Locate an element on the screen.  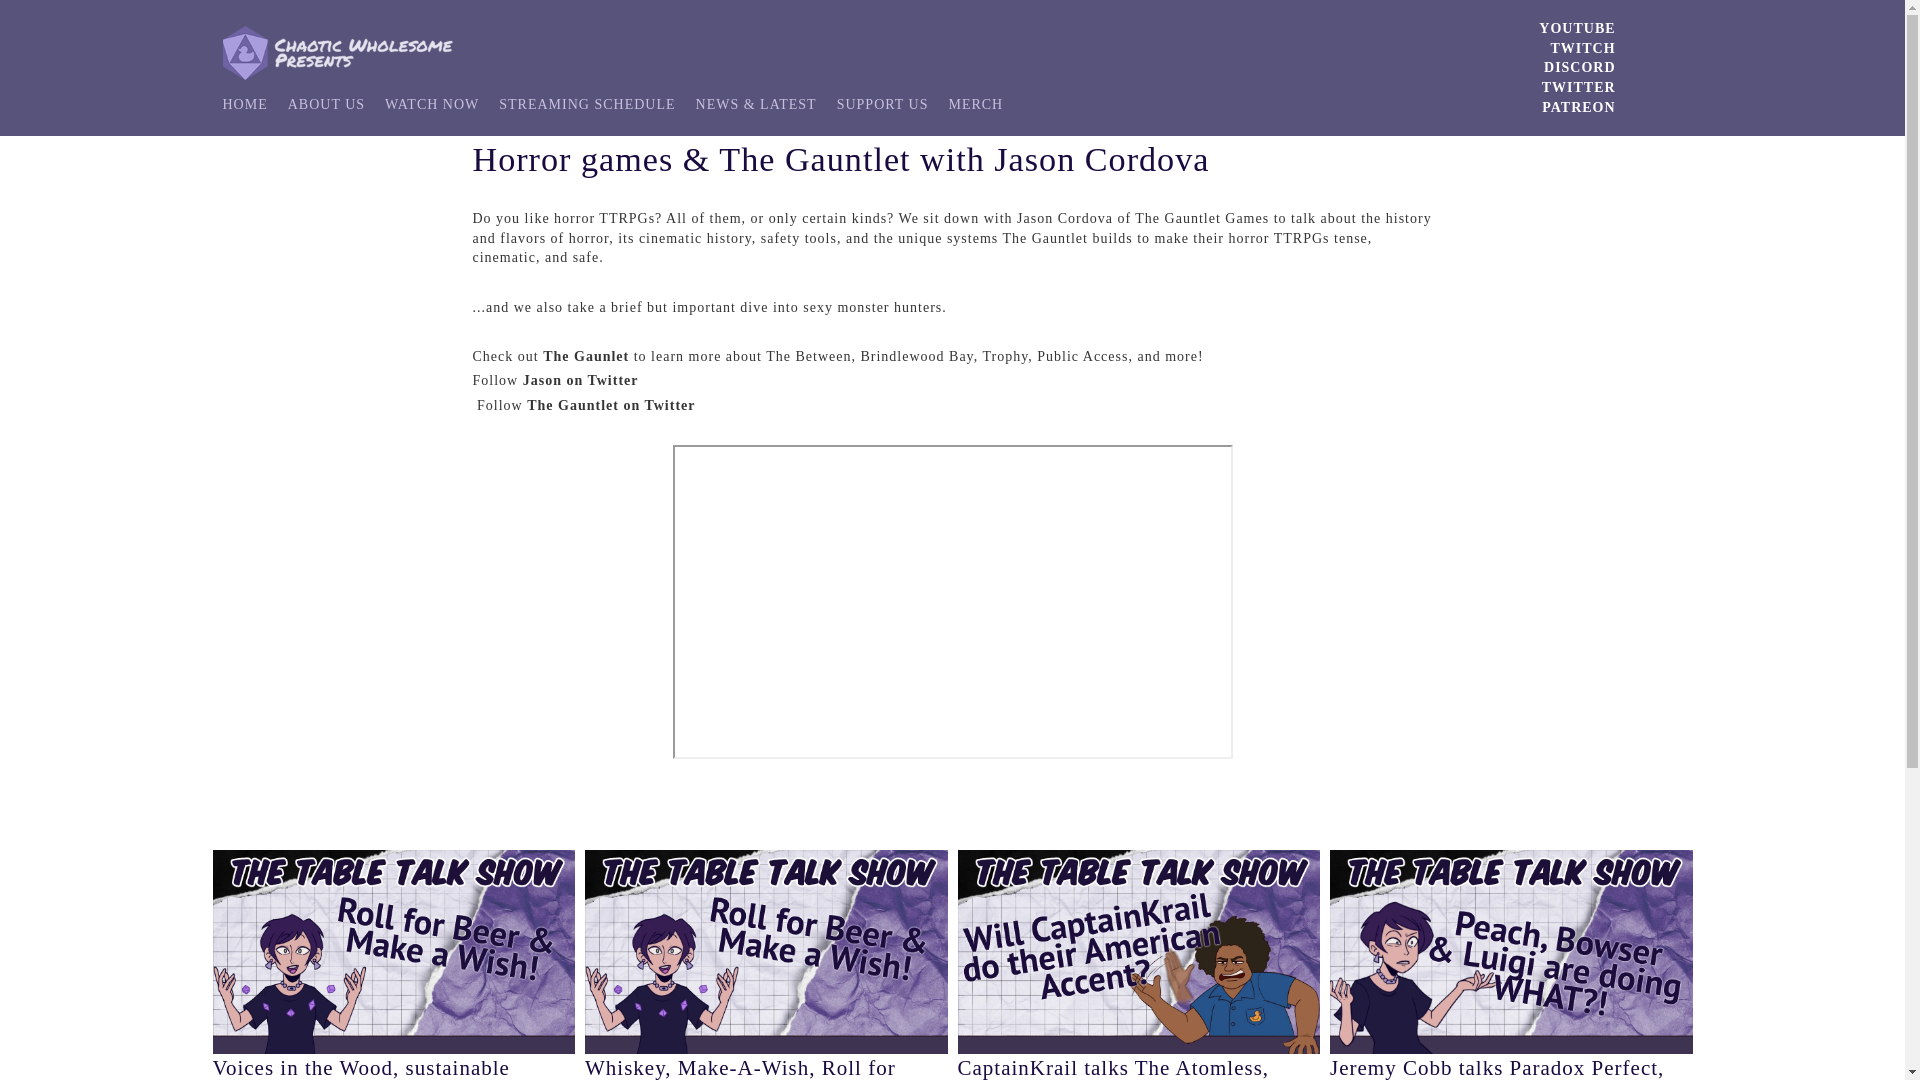
MERCH is located at coordinates (975, 105).